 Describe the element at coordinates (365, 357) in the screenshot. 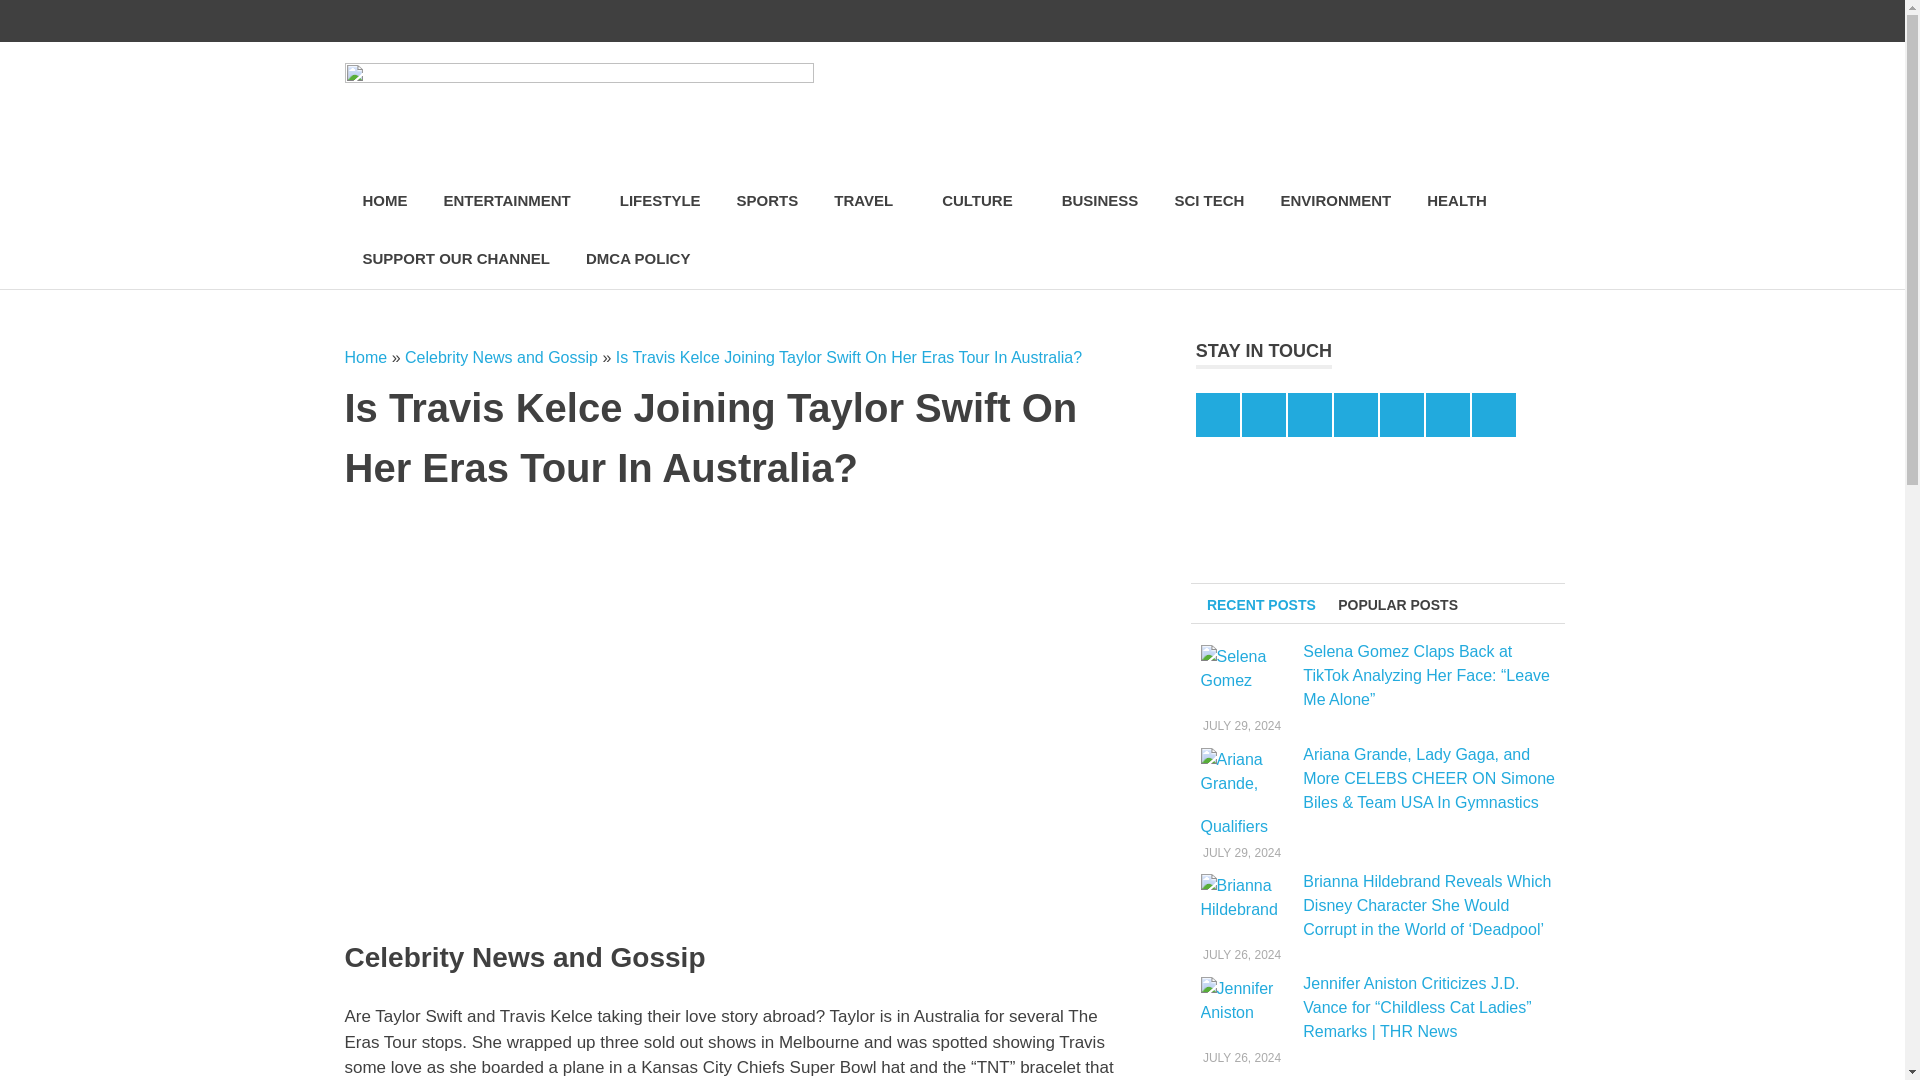

I see `Home` at that location.